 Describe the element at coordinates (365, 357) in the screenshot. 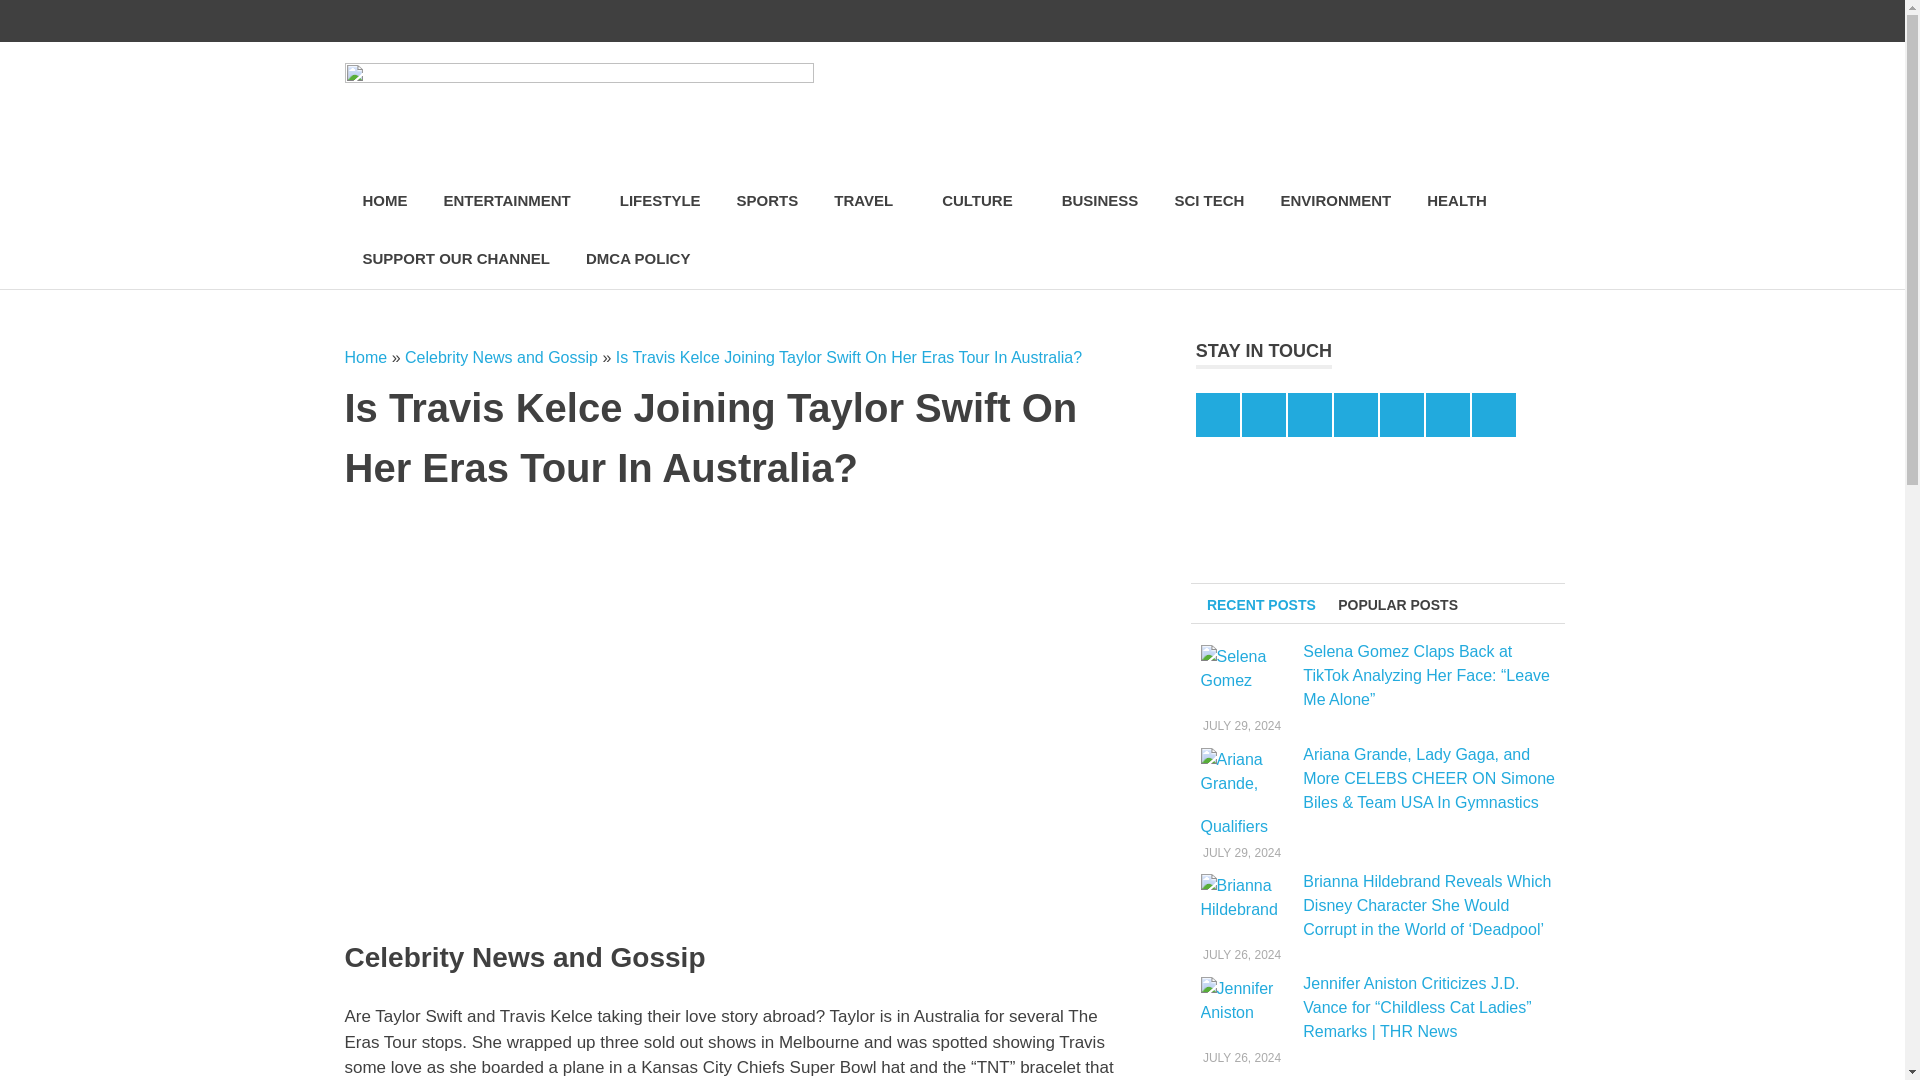

I see `Home` at that location.